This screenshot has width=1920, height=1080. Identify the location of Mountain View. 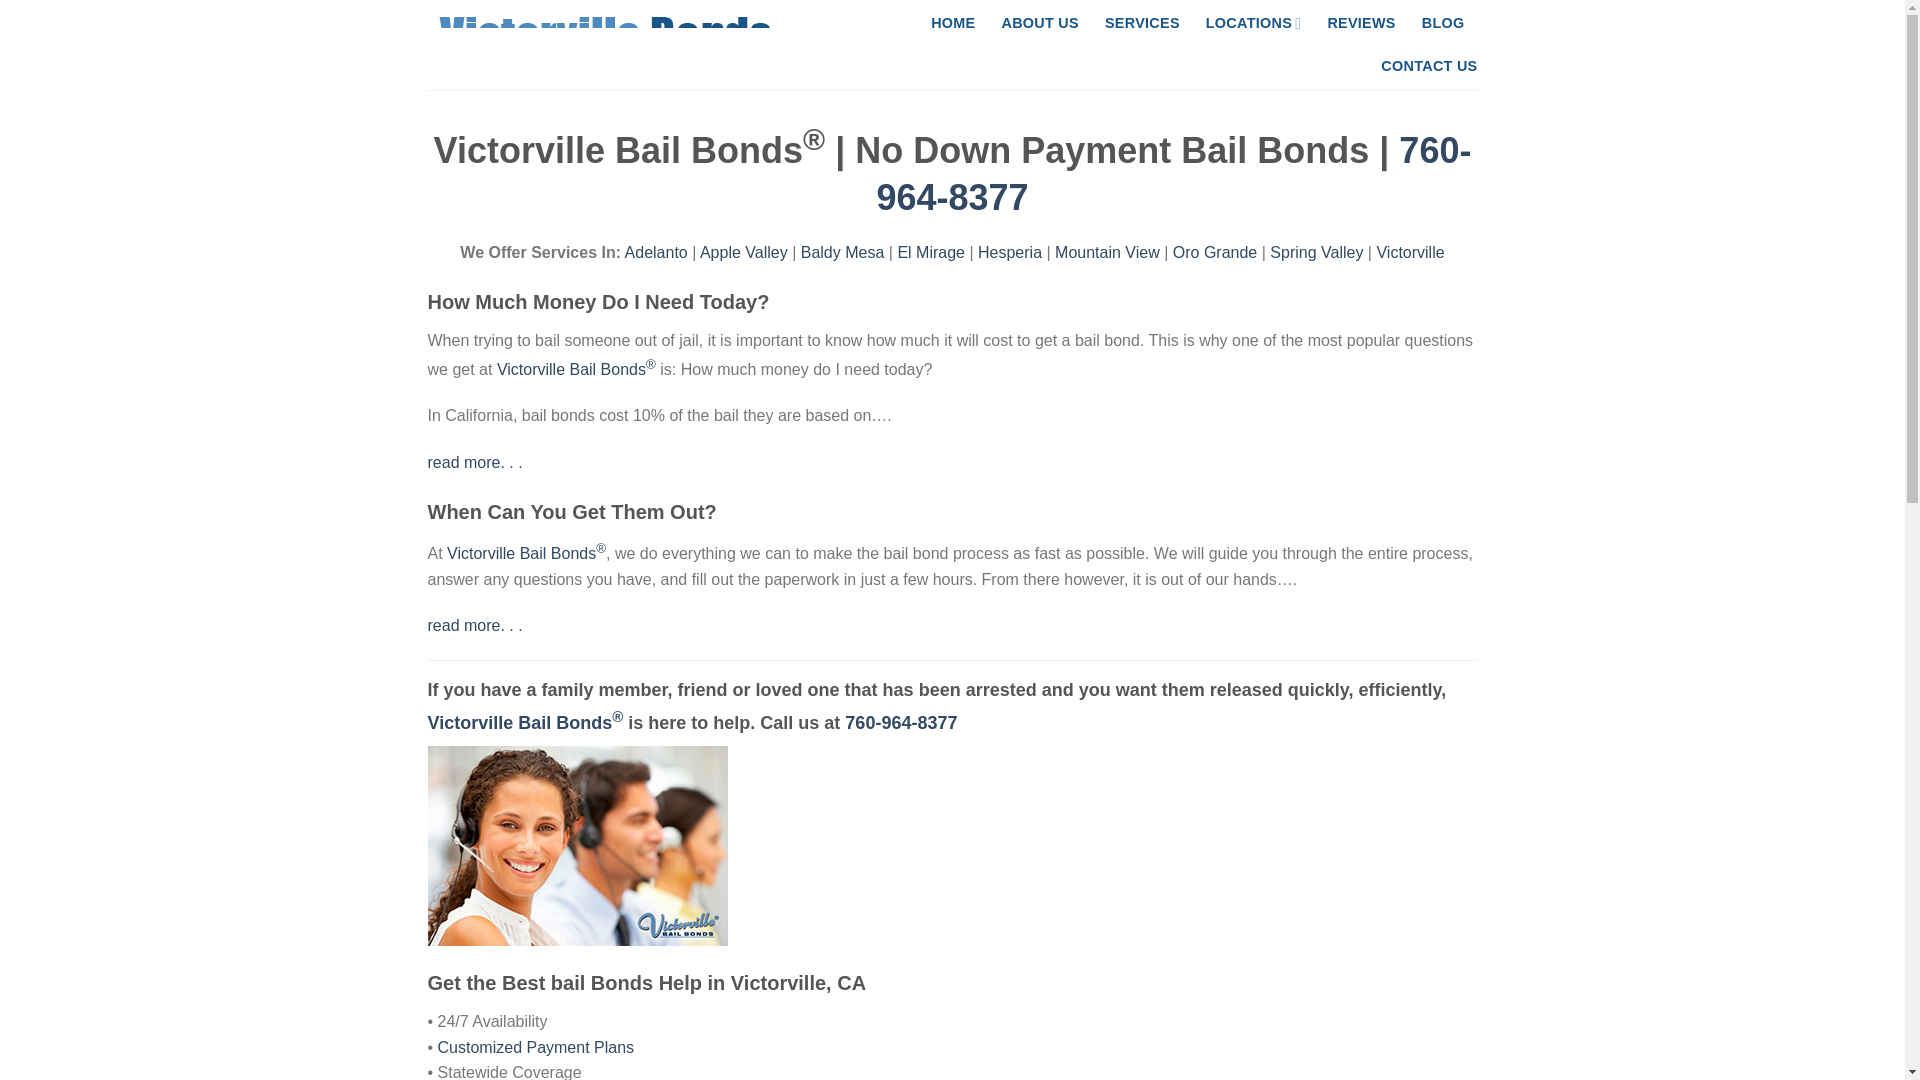
(1106, 252).